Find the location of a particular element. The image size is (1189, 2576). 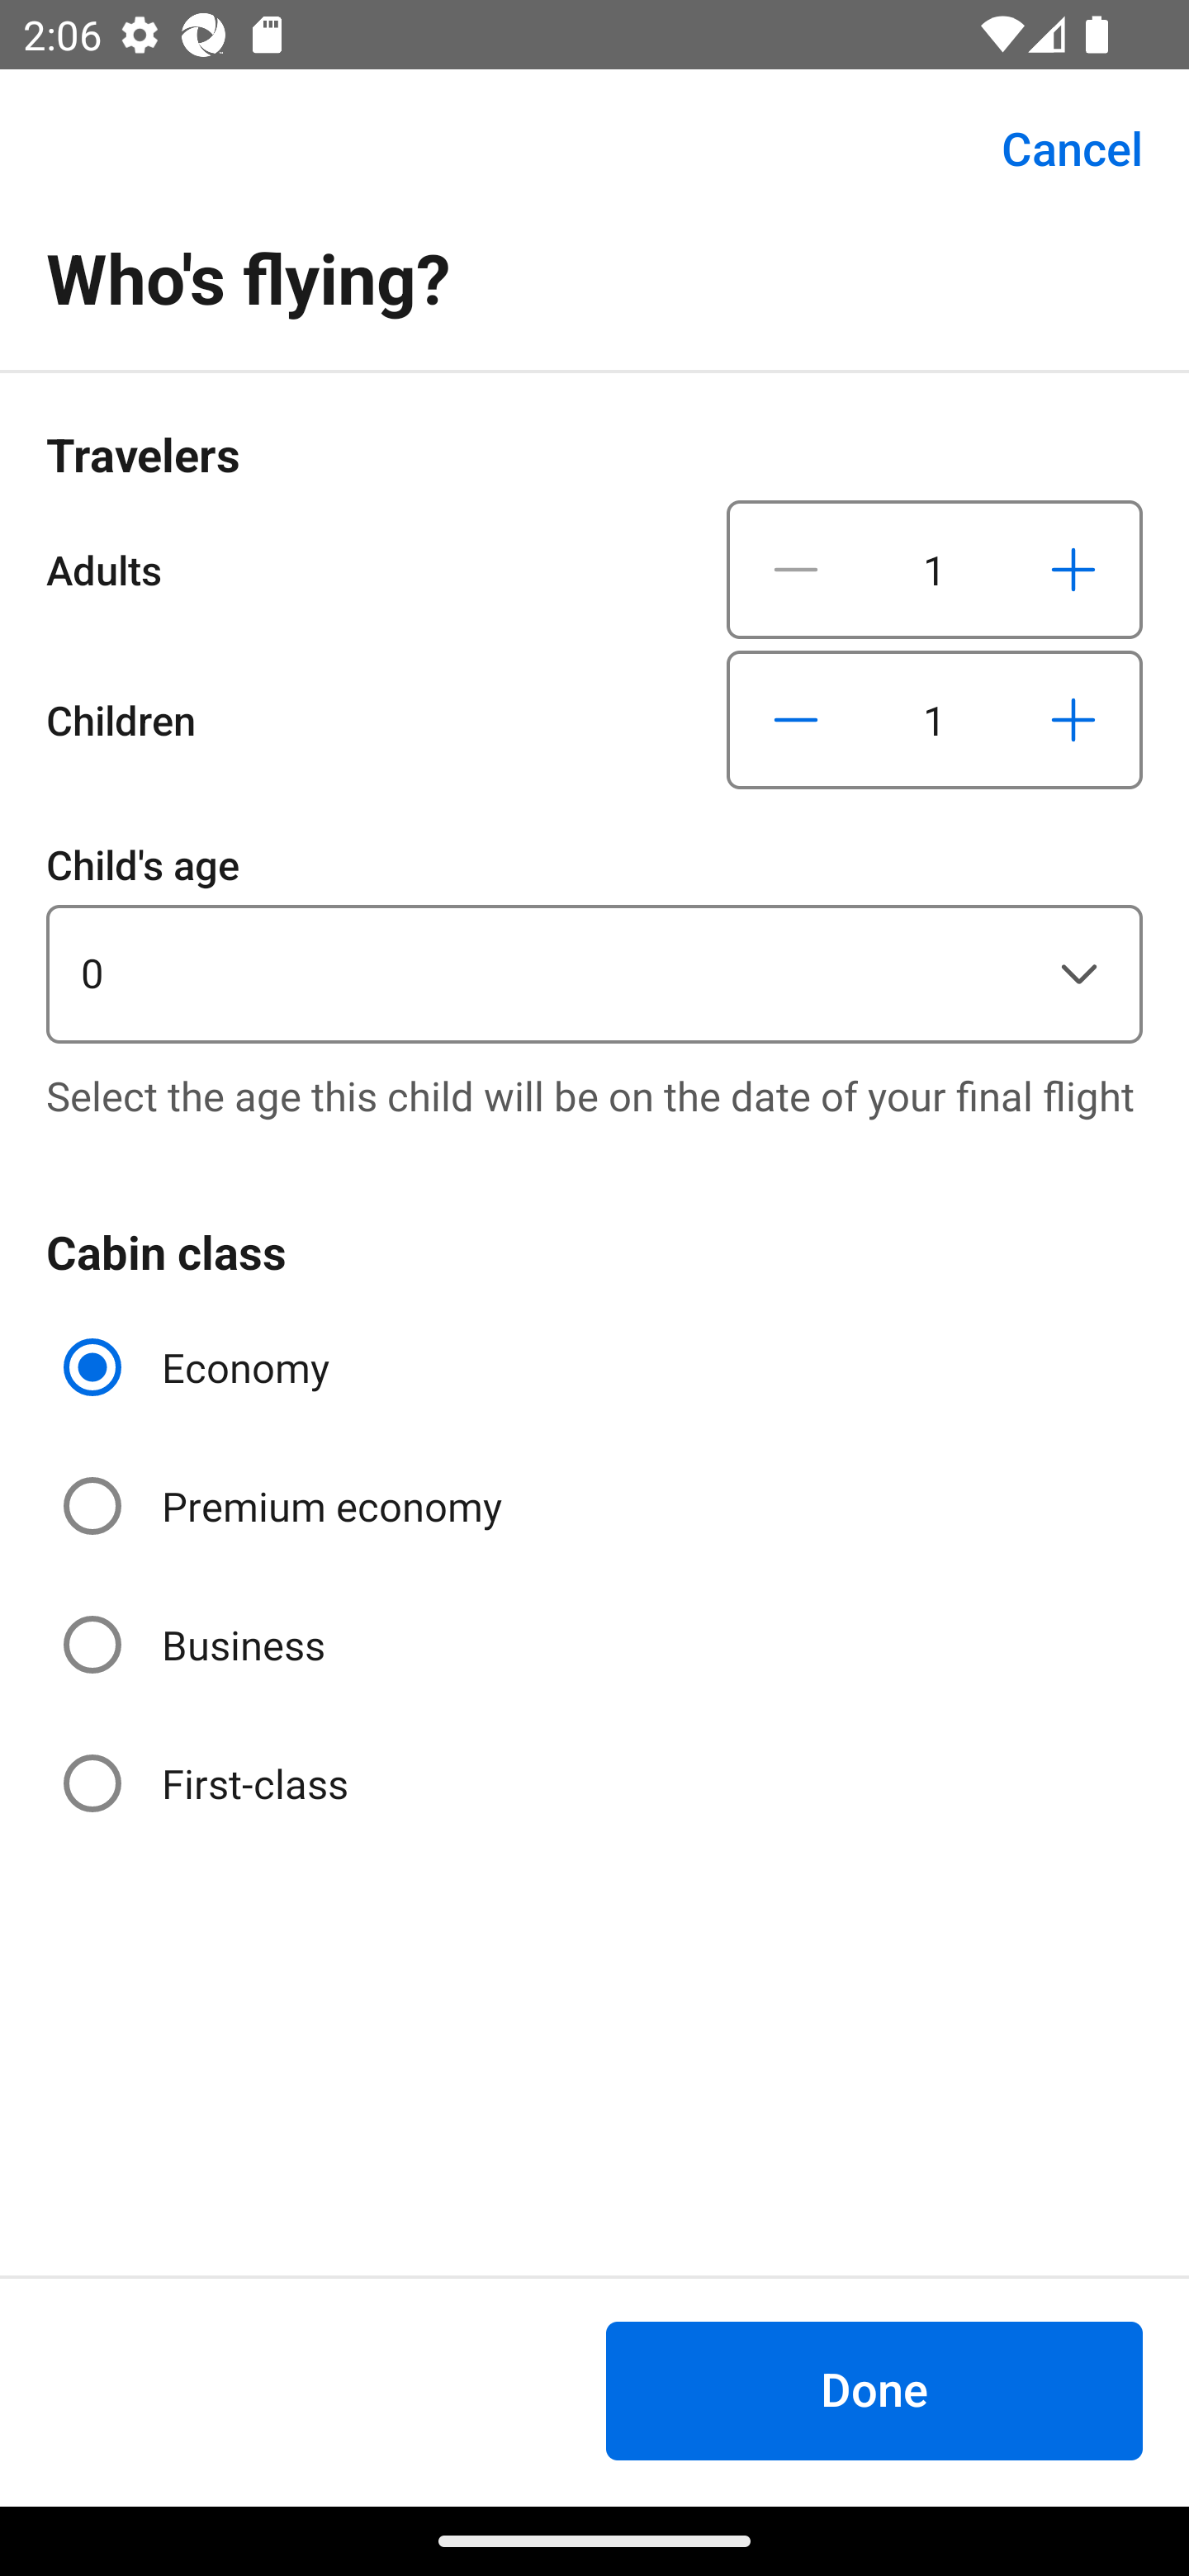

Business is located at coordinates (197, 1645).